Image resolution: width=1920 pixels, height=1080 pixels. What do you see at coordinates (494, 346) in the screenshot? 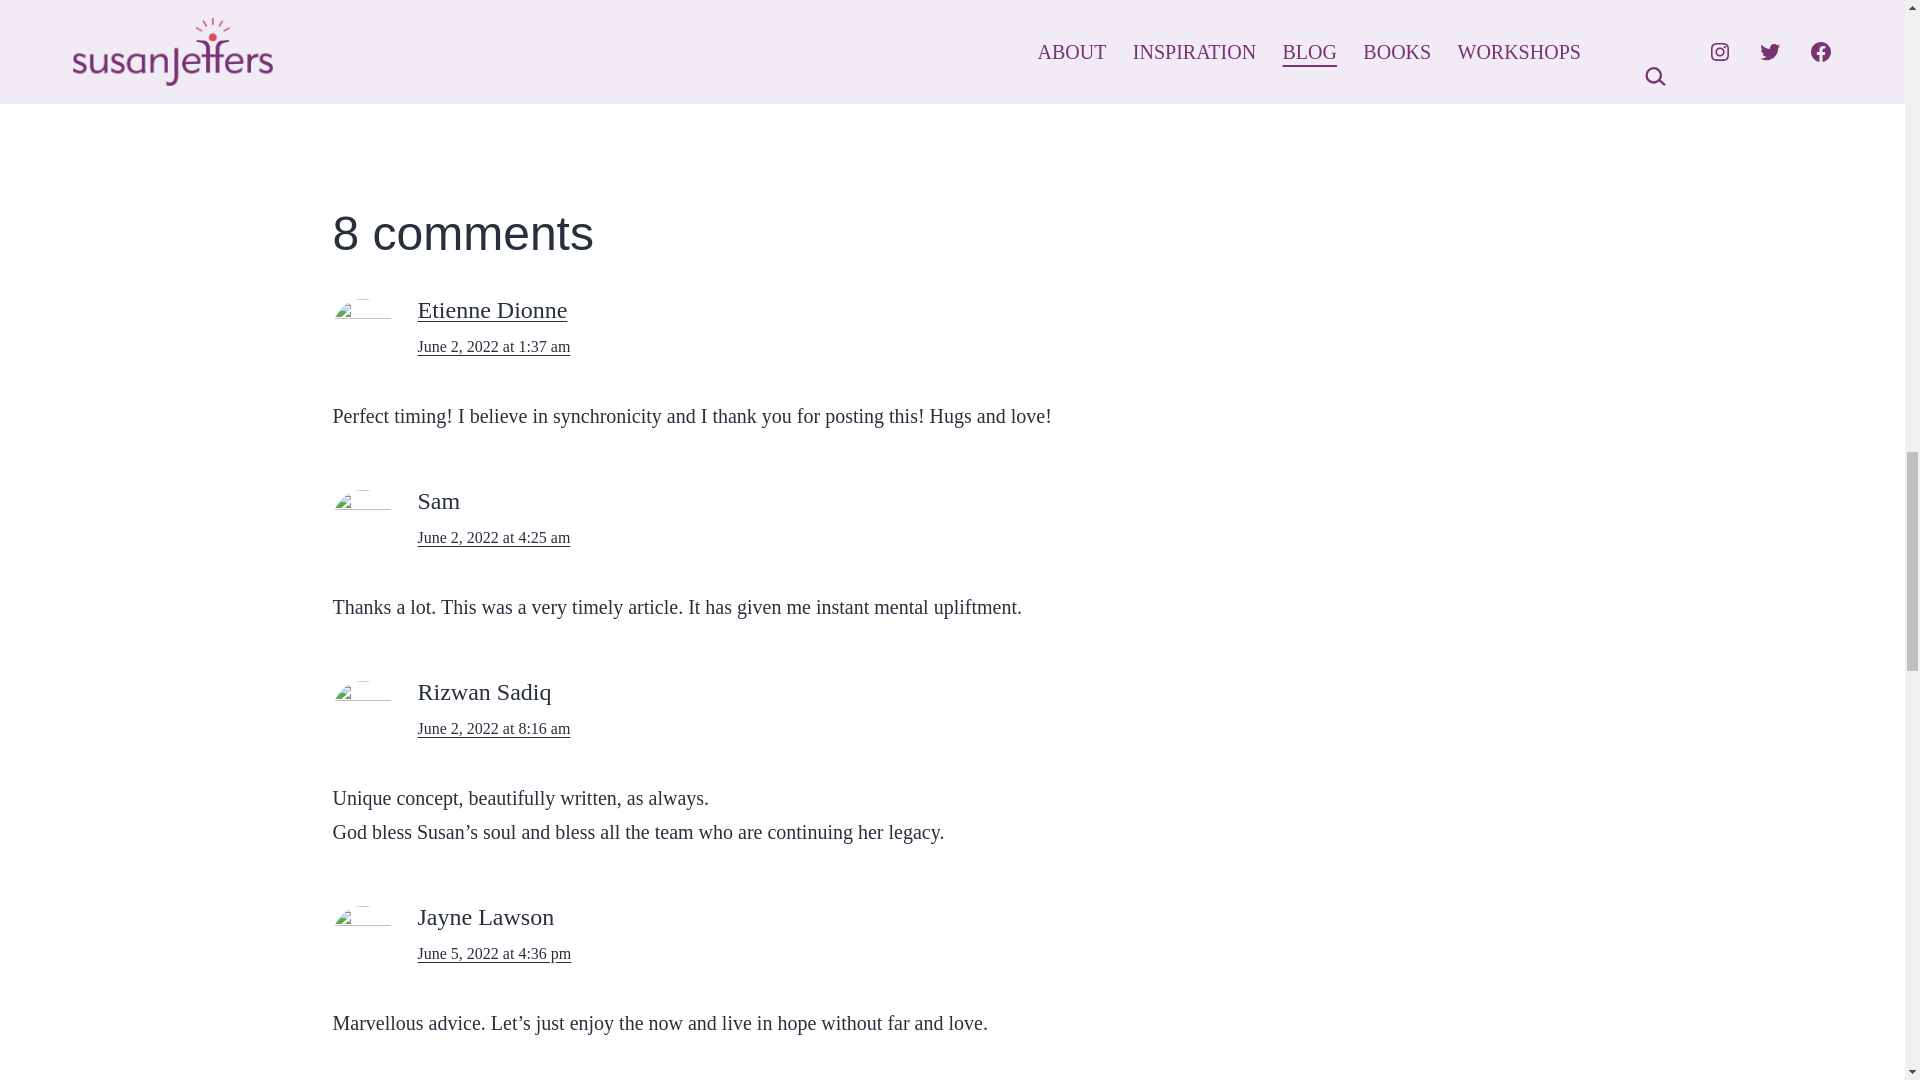
I see `June 2, 2022 at 1:37 am` at bounding box center [494, 346].